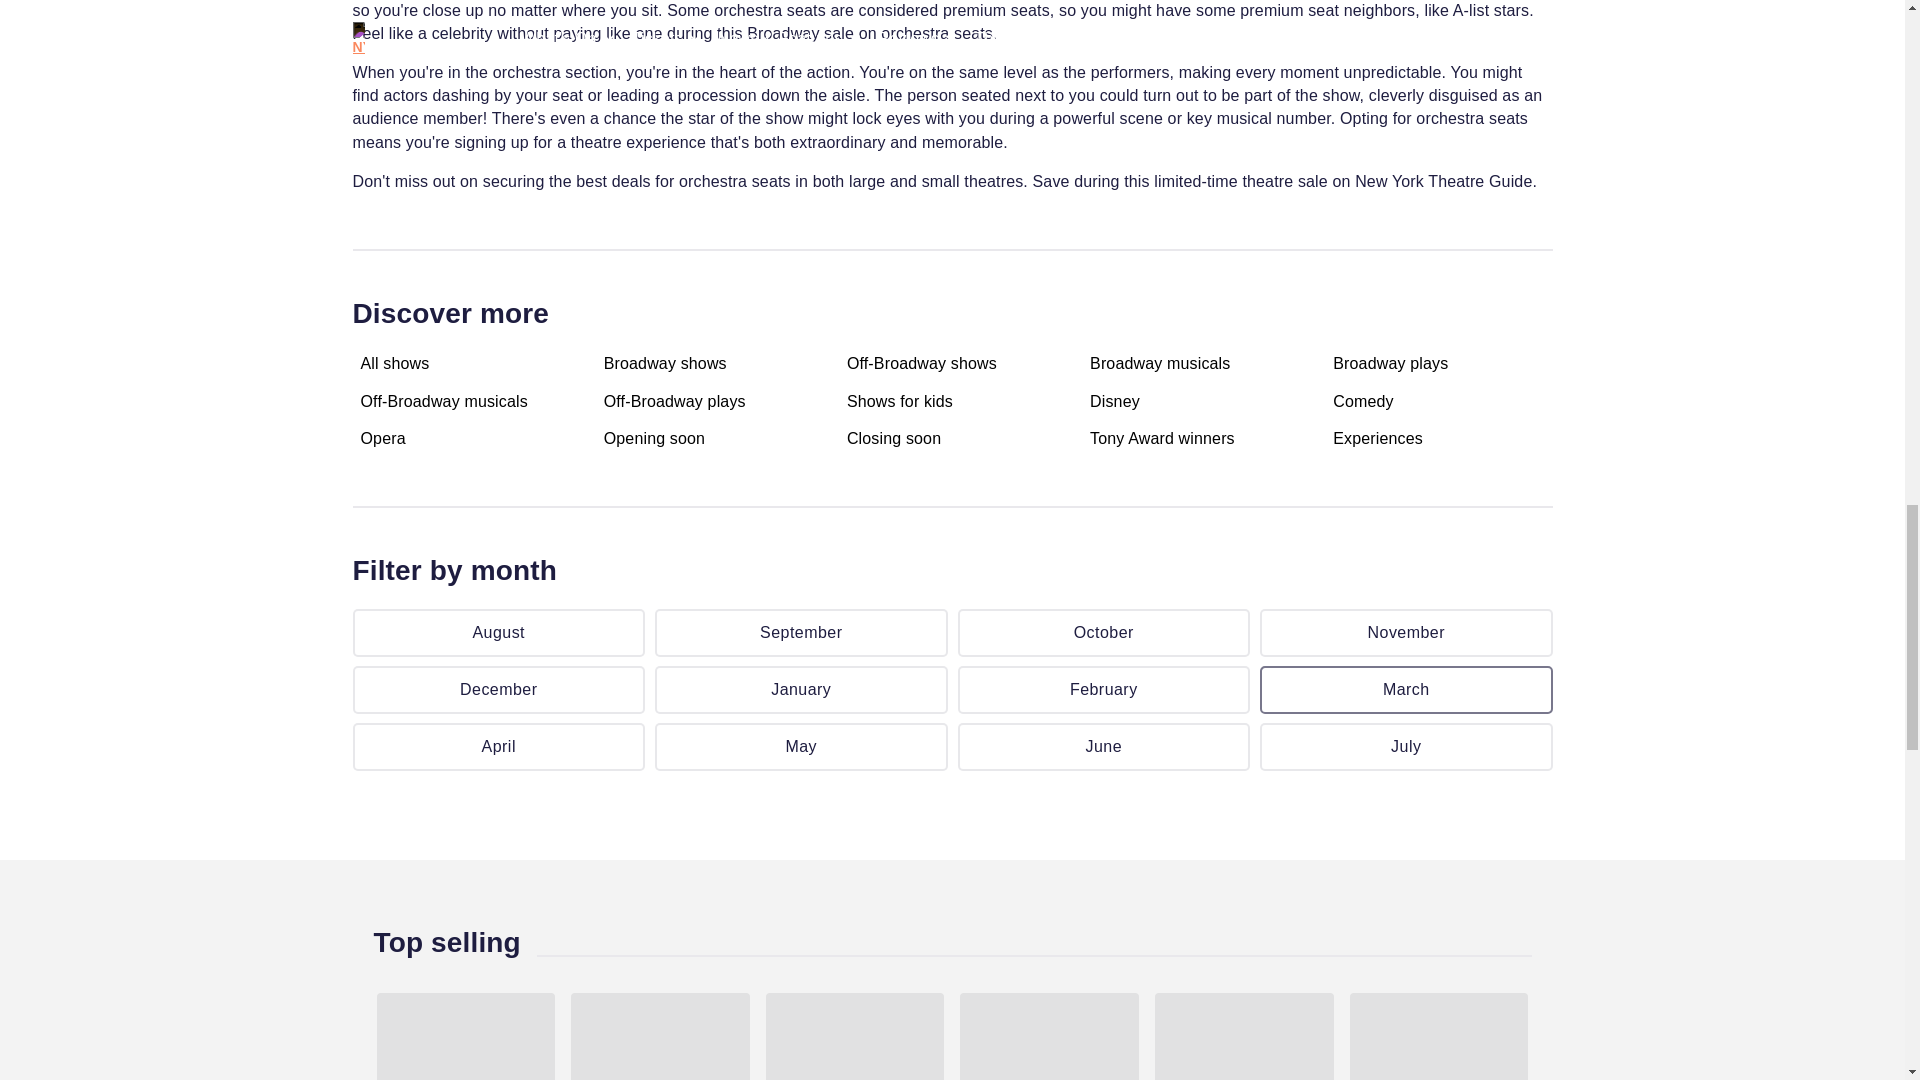 The image size is (1920, 1080). What do you see at coordinates (1115, 401) in the screenshot?
I see `Disney` at bounding box center [1115, 401].